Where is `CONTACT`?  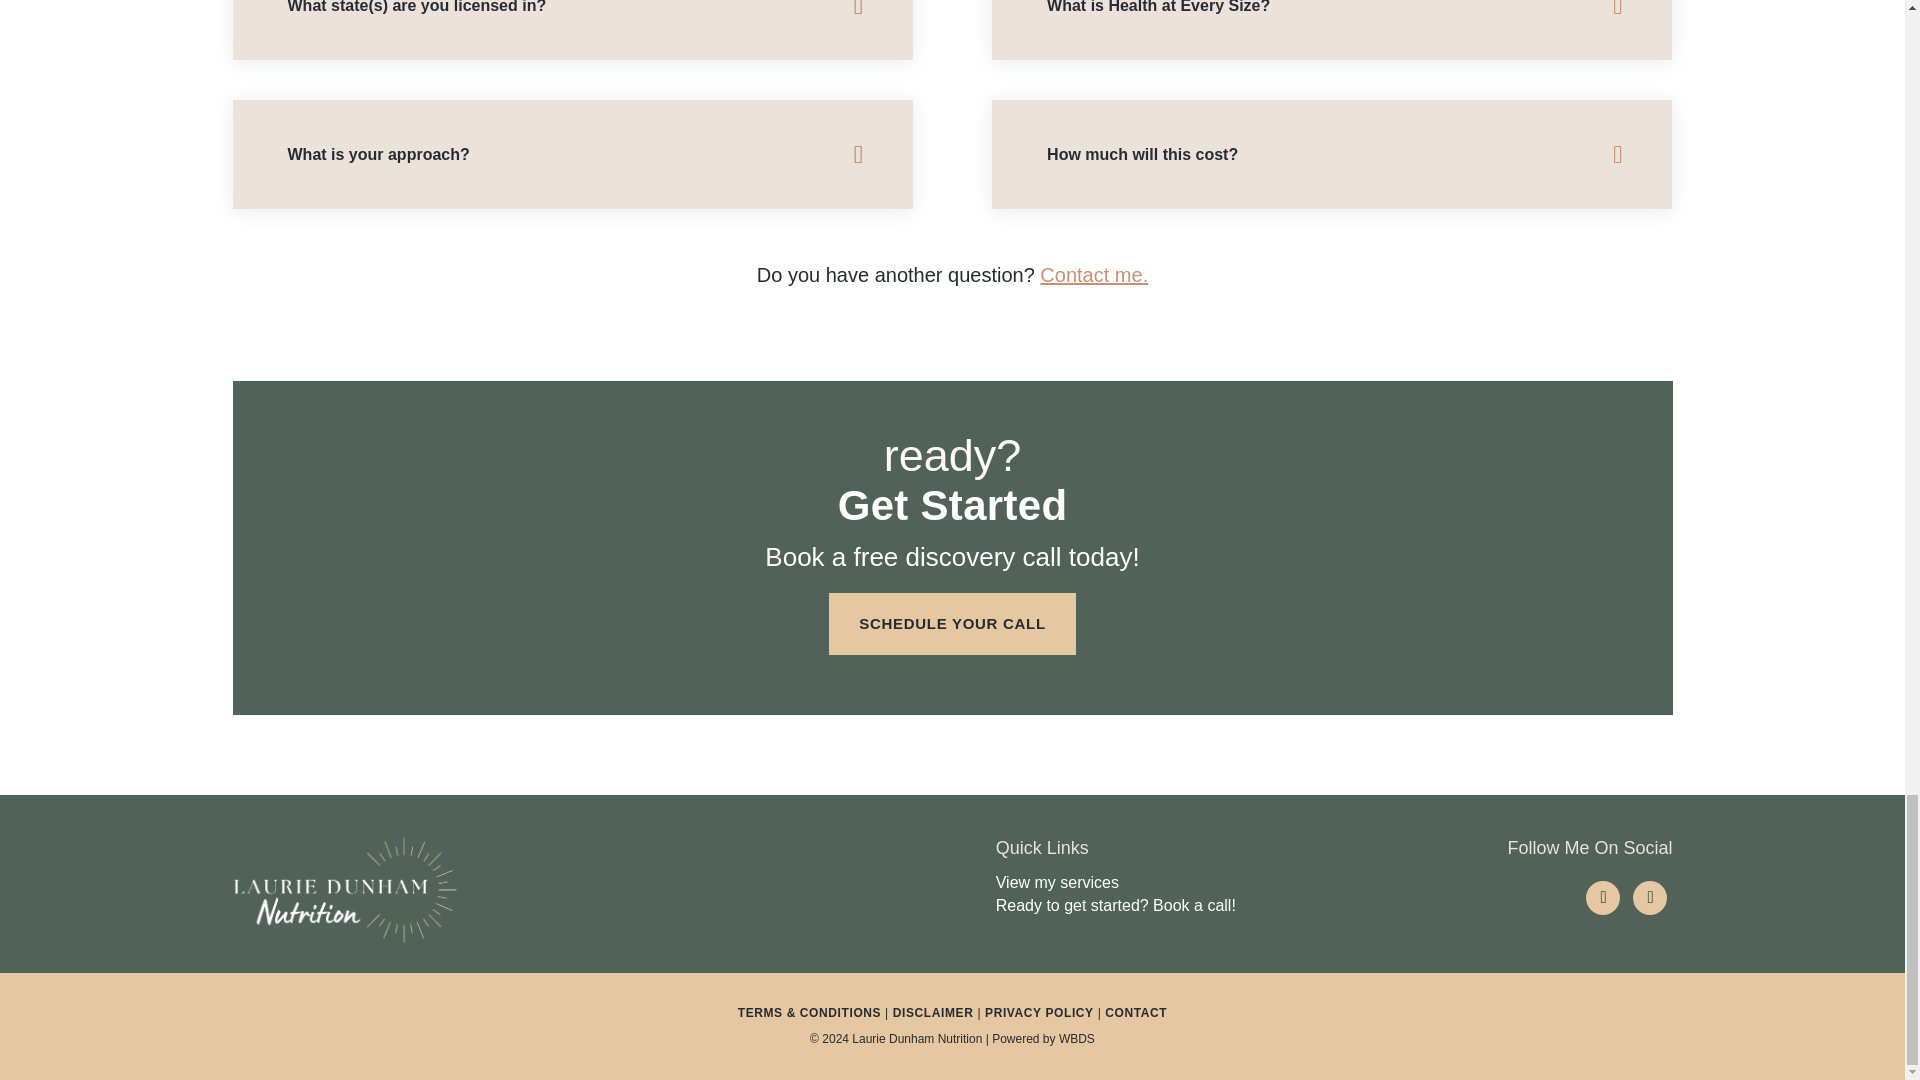
CONTACT is located at coordinates (1136, 1012).